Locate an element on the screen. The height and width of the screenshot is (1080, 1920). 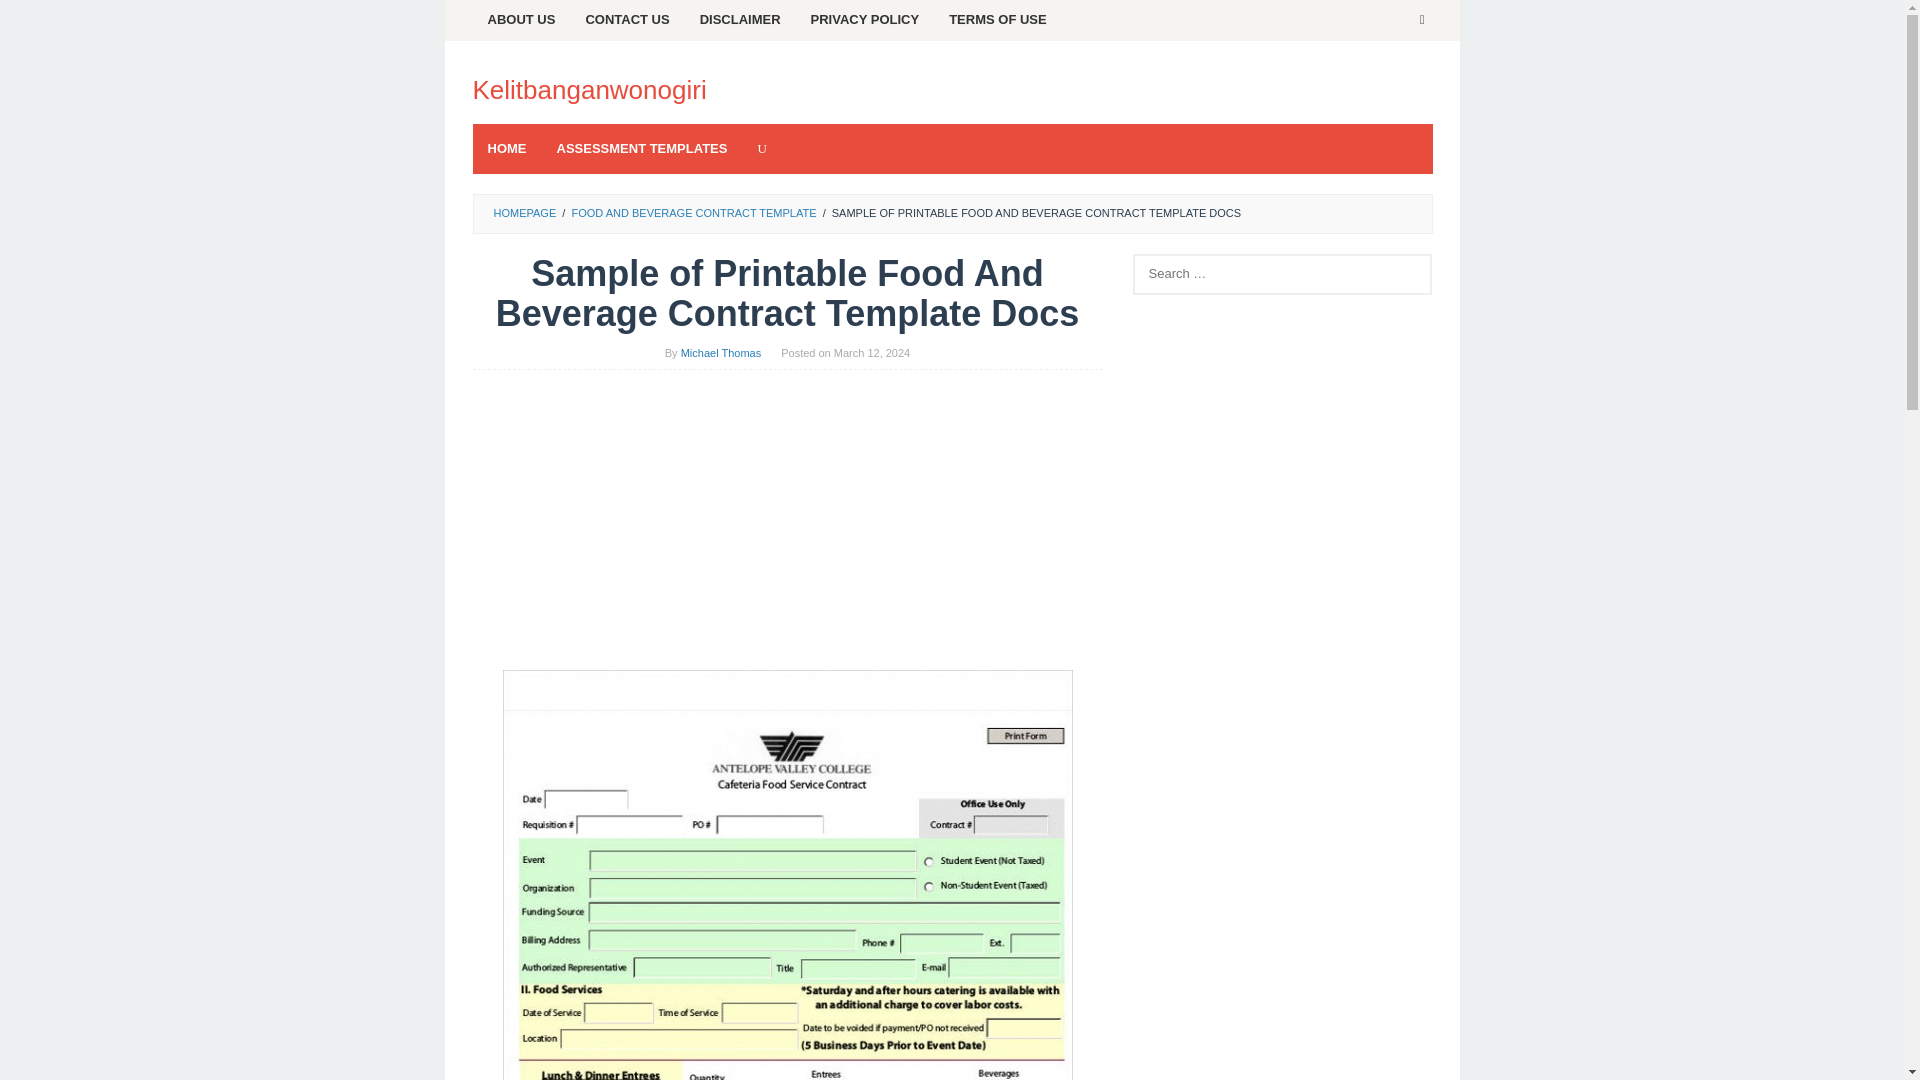
HOME is located at coordinates (506, 148).